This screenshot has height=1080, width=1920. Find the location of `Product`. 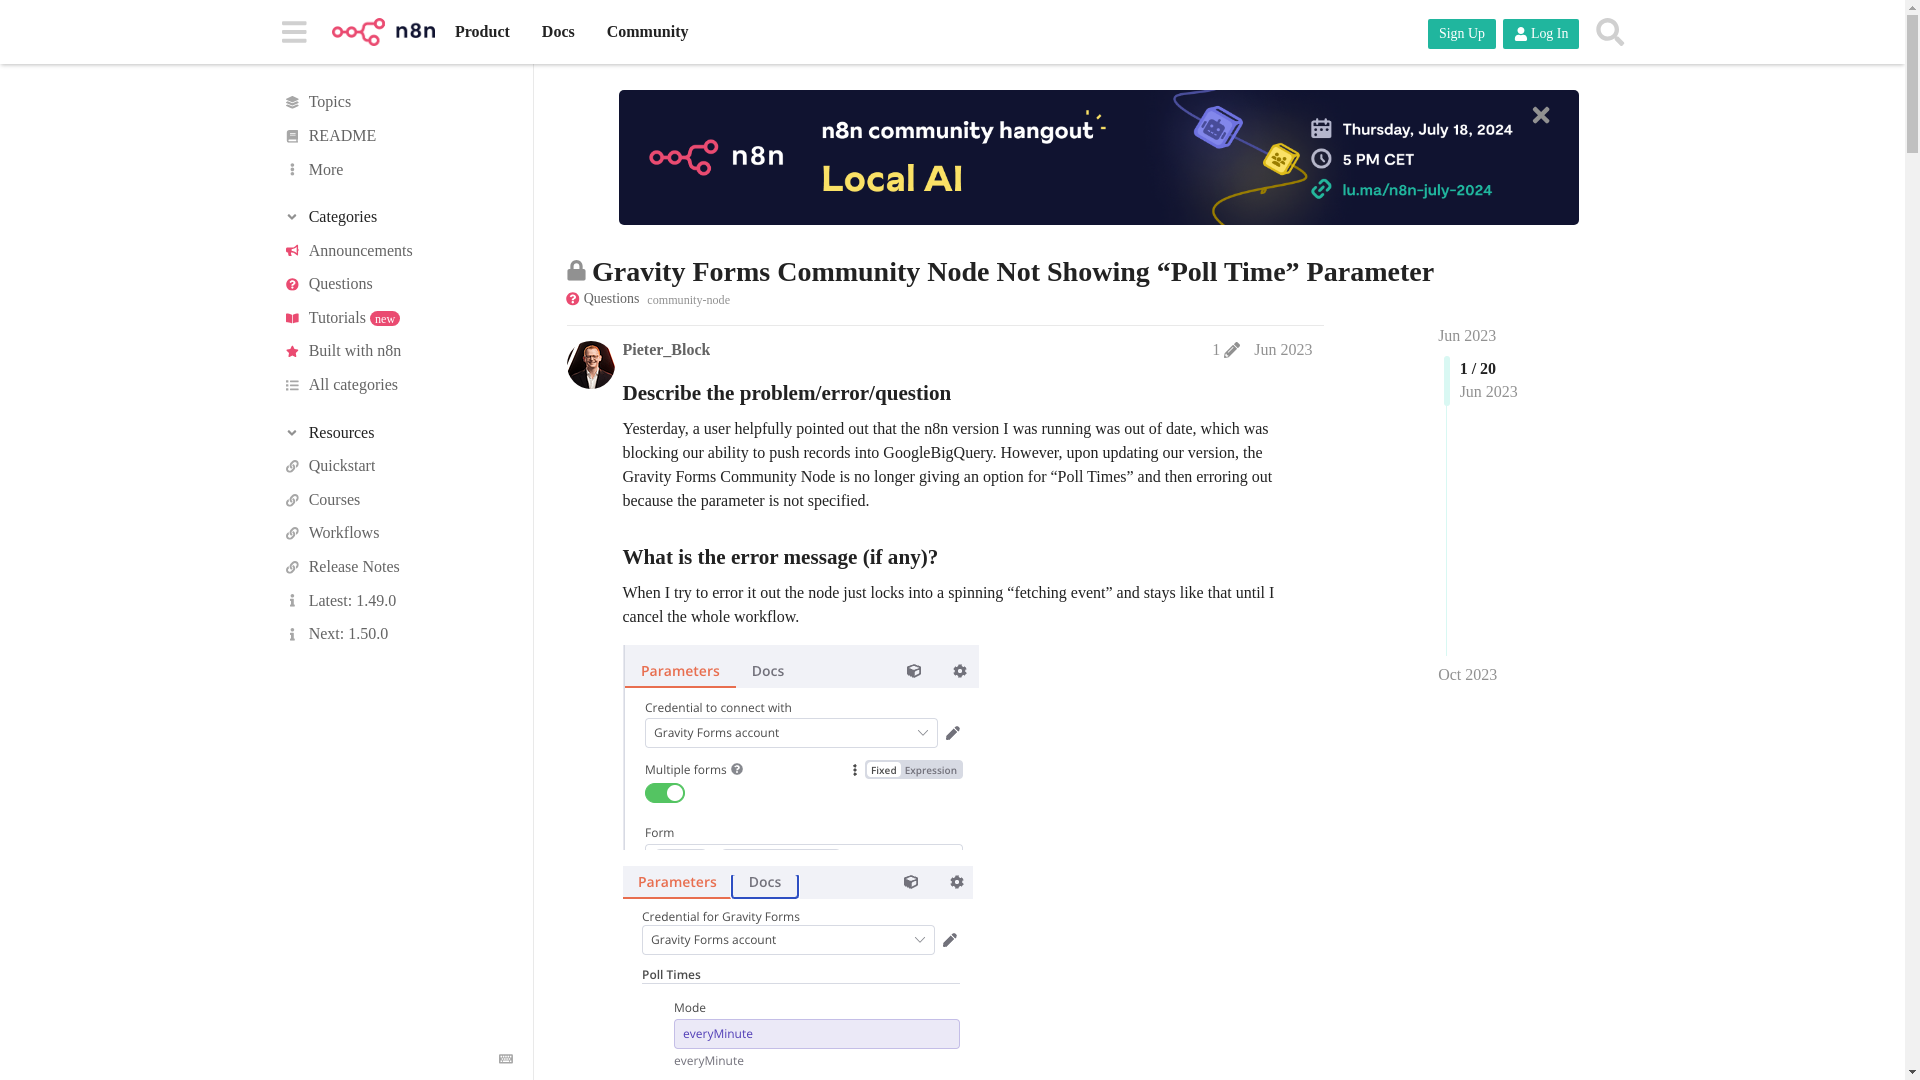

Product is located at coordinates (482, 32).